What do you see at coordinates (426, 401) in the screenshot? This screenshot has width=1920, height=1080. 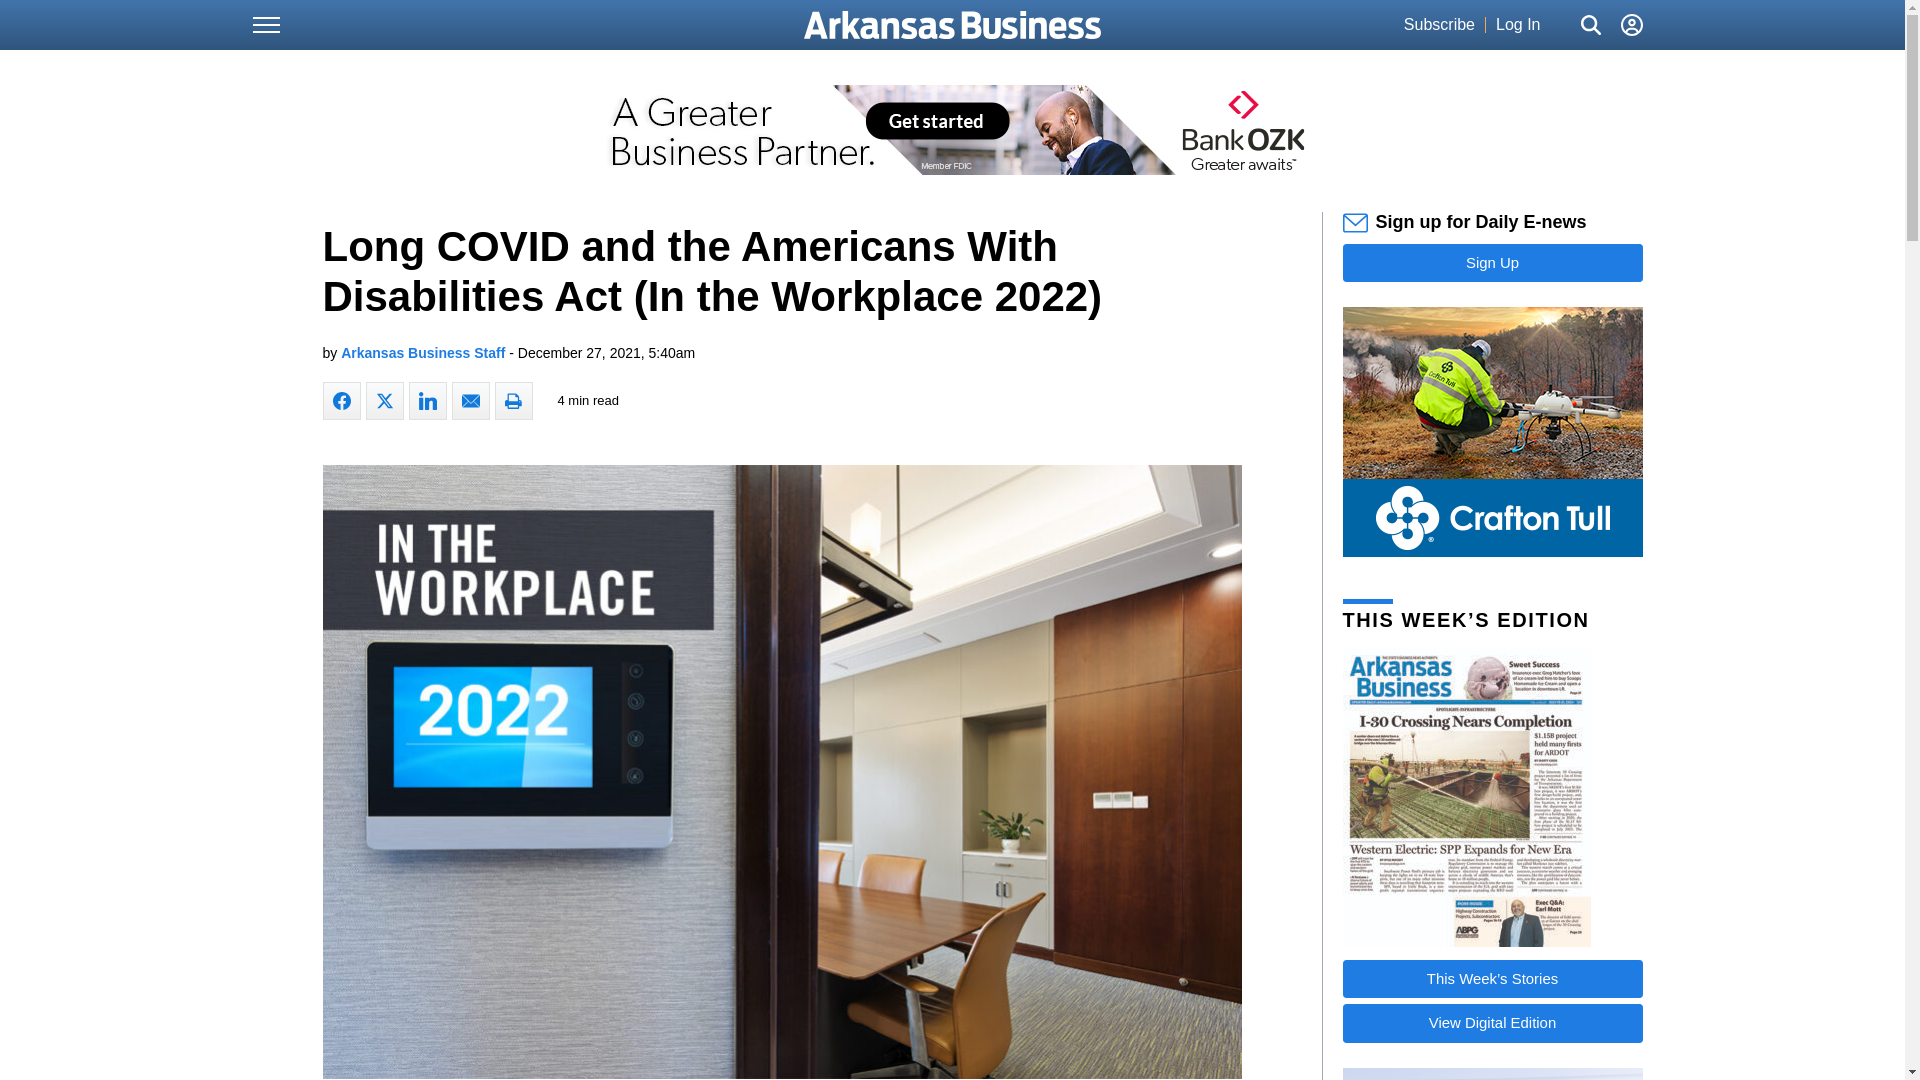 I see `Share on LinkedIn` at bounding box center [426, 401].